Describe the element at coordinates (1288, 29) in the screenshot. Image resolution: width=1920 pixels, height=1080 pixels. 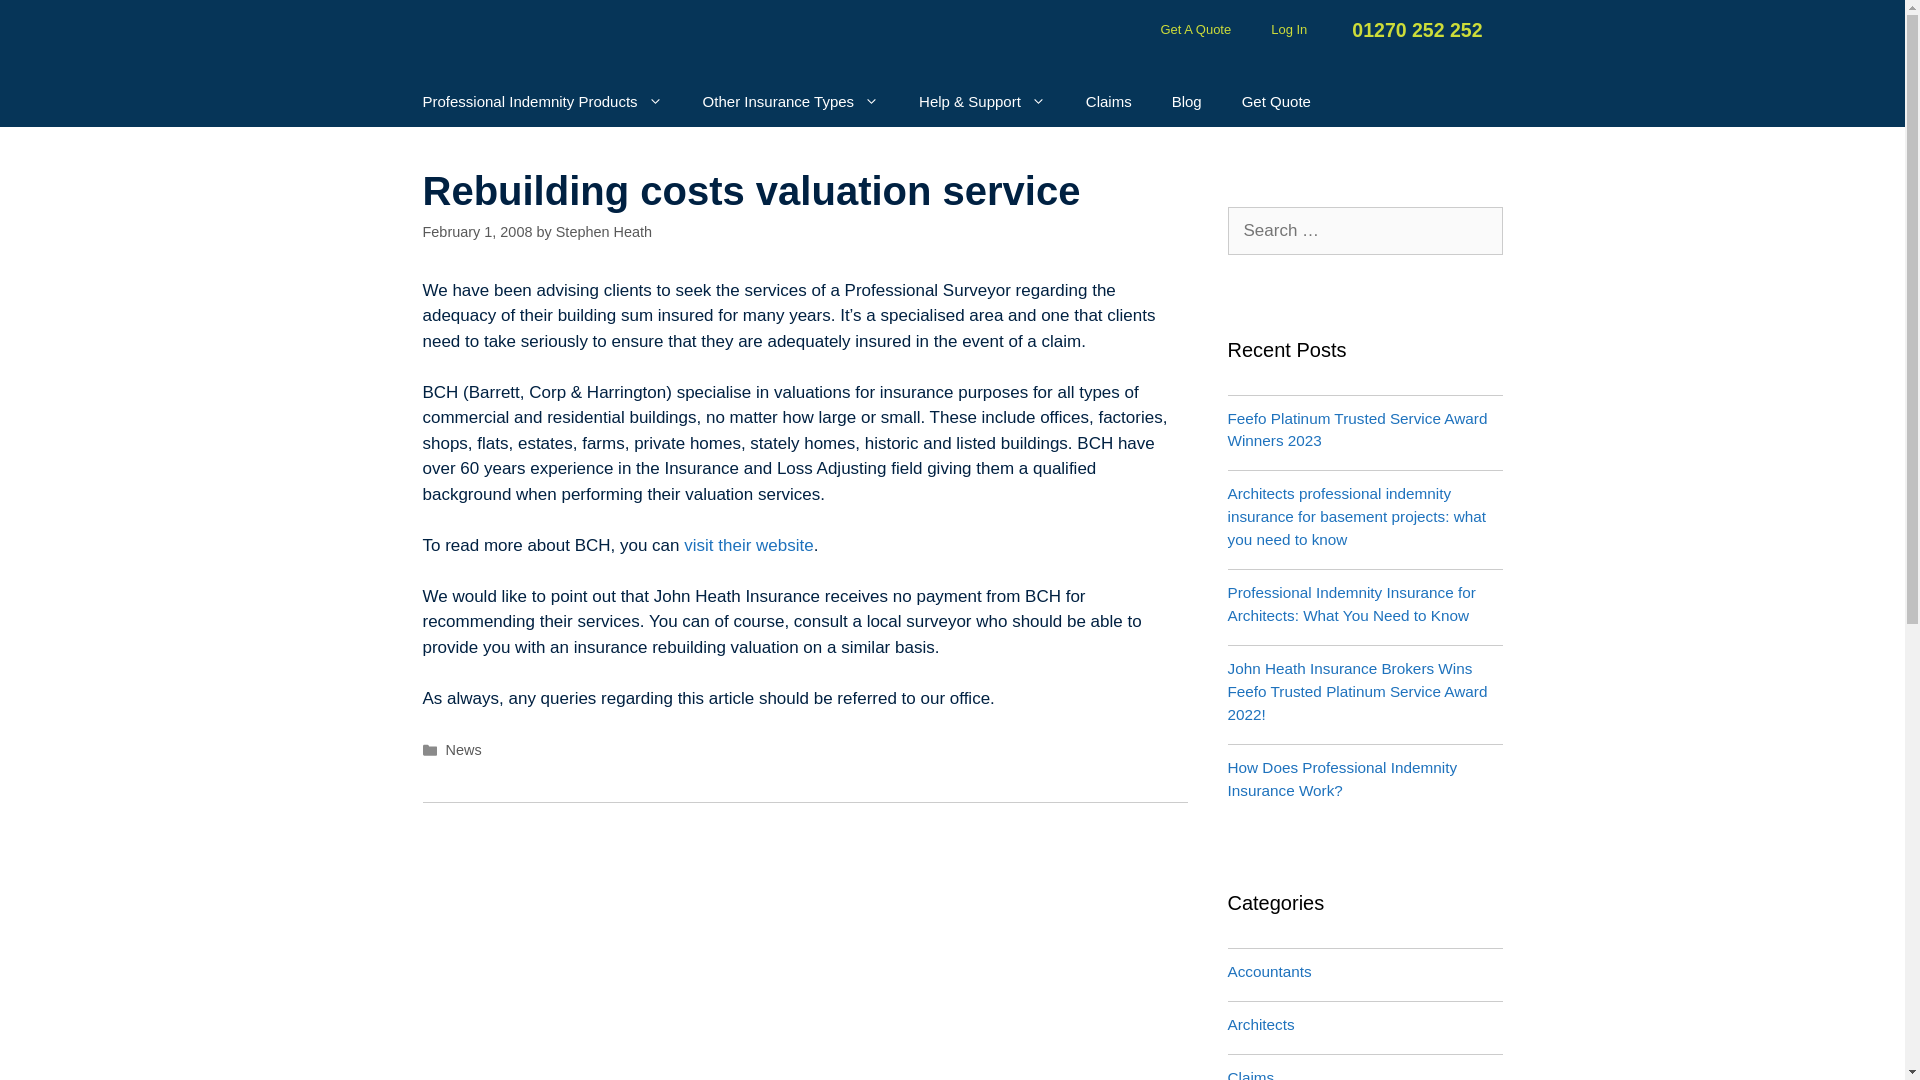
I see `Log In` at that location.